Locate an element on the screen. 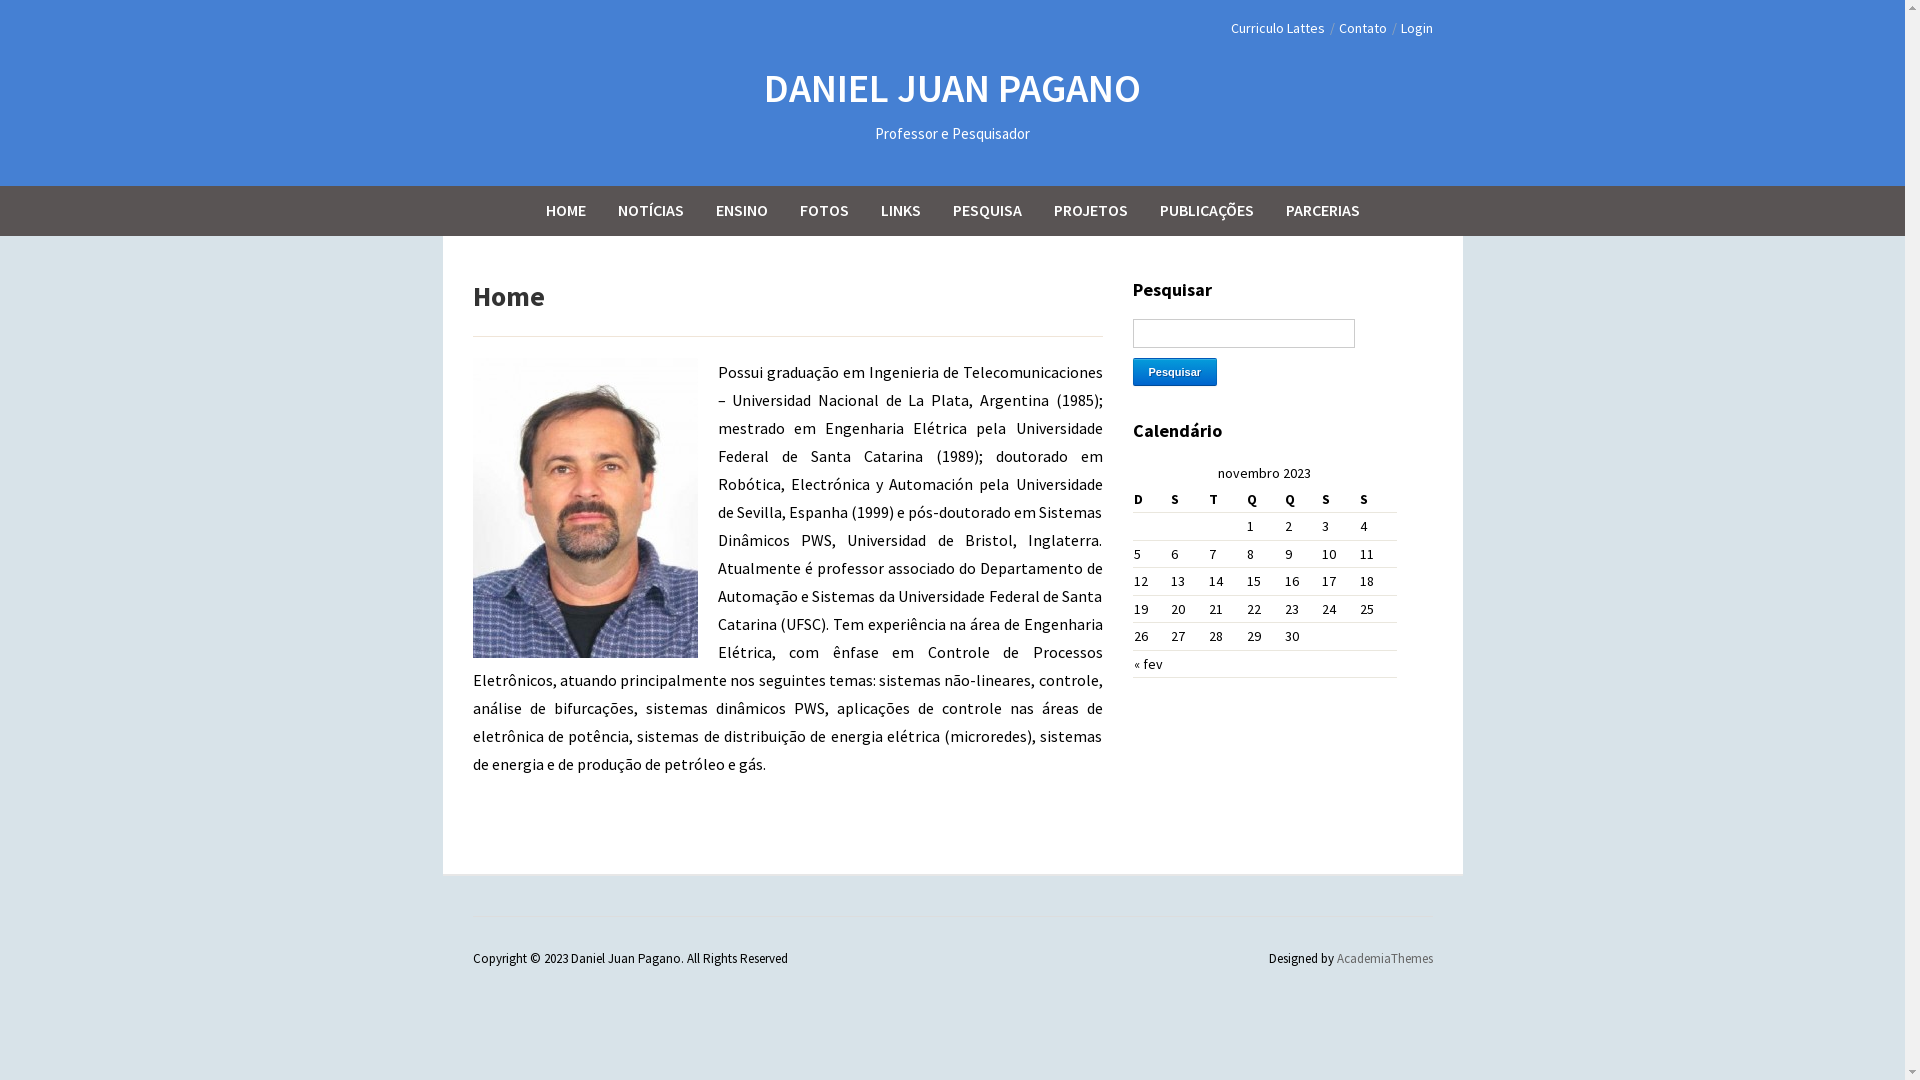  Login is located at coordinates (1416, 28).